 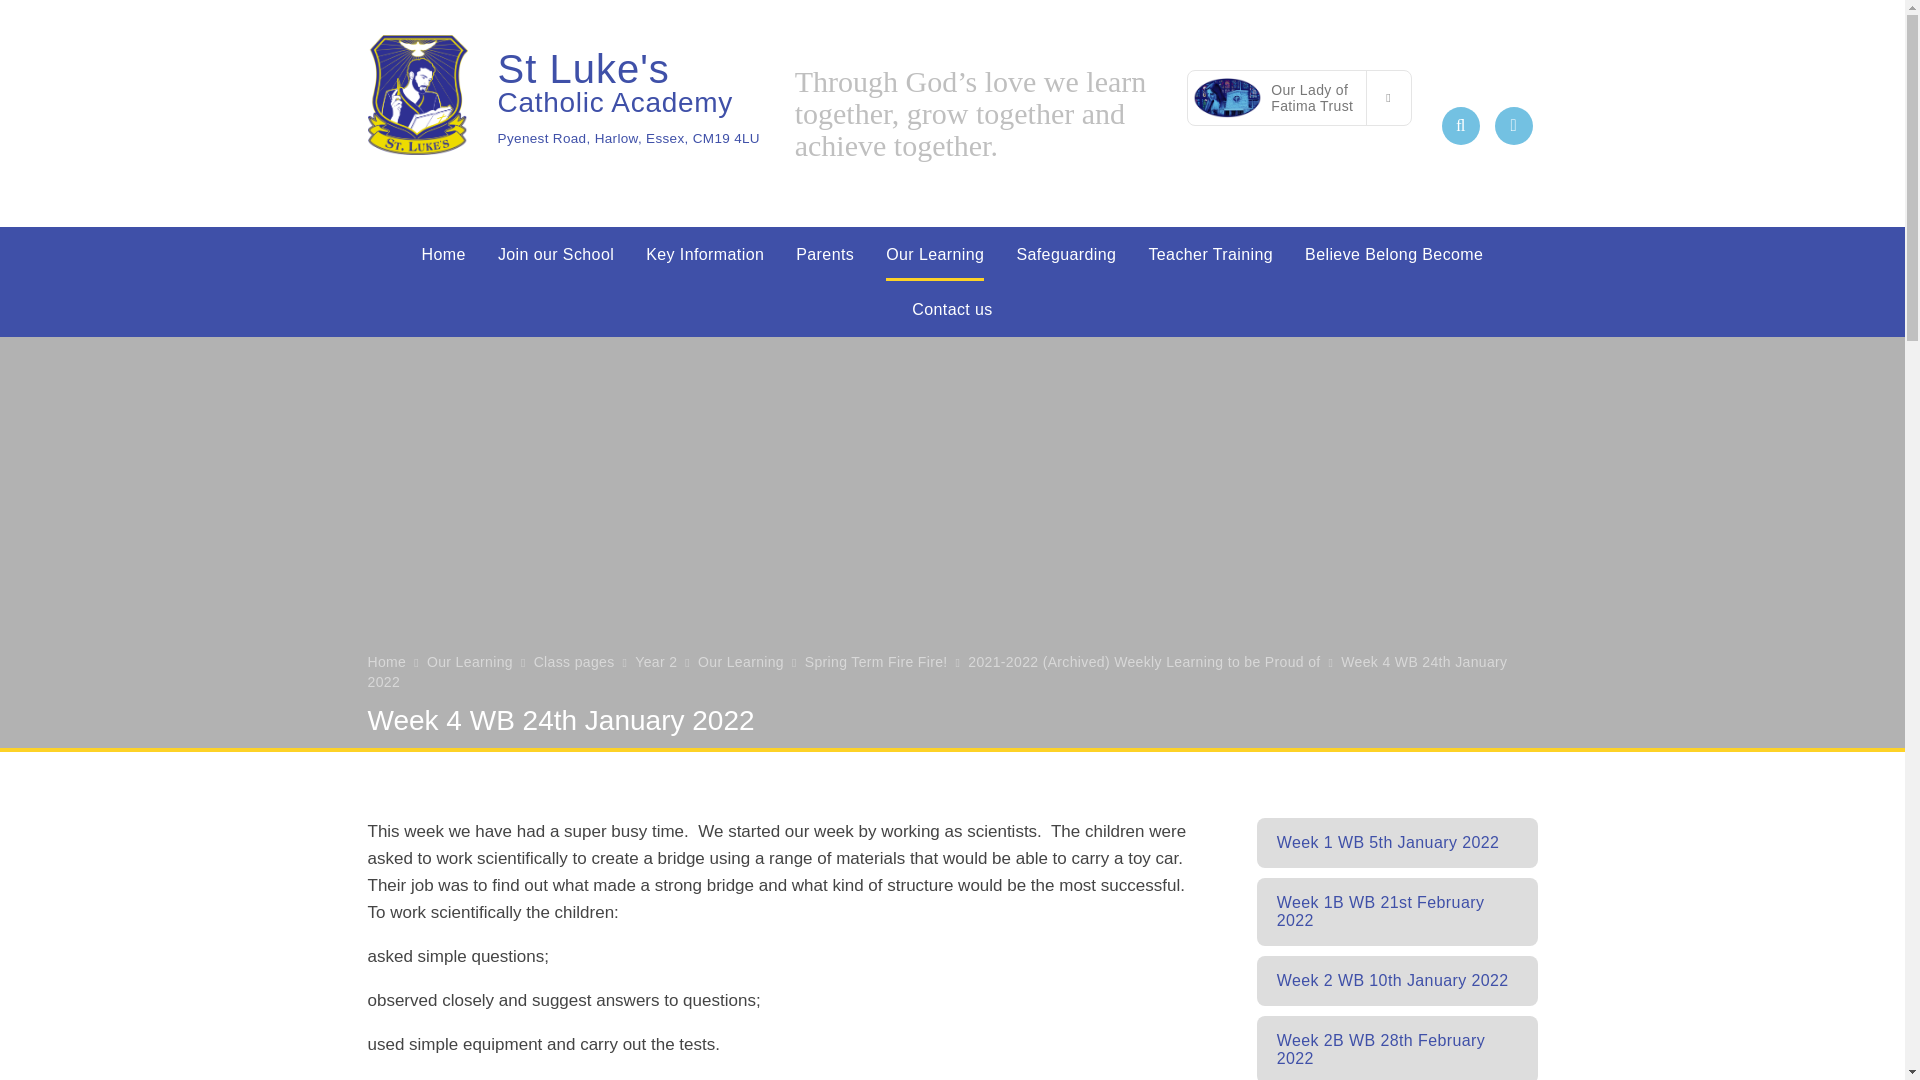 What do you see at coordinates (704, 254) in the screenshot?
I see `Key Information` at bounding box center [704, 254].